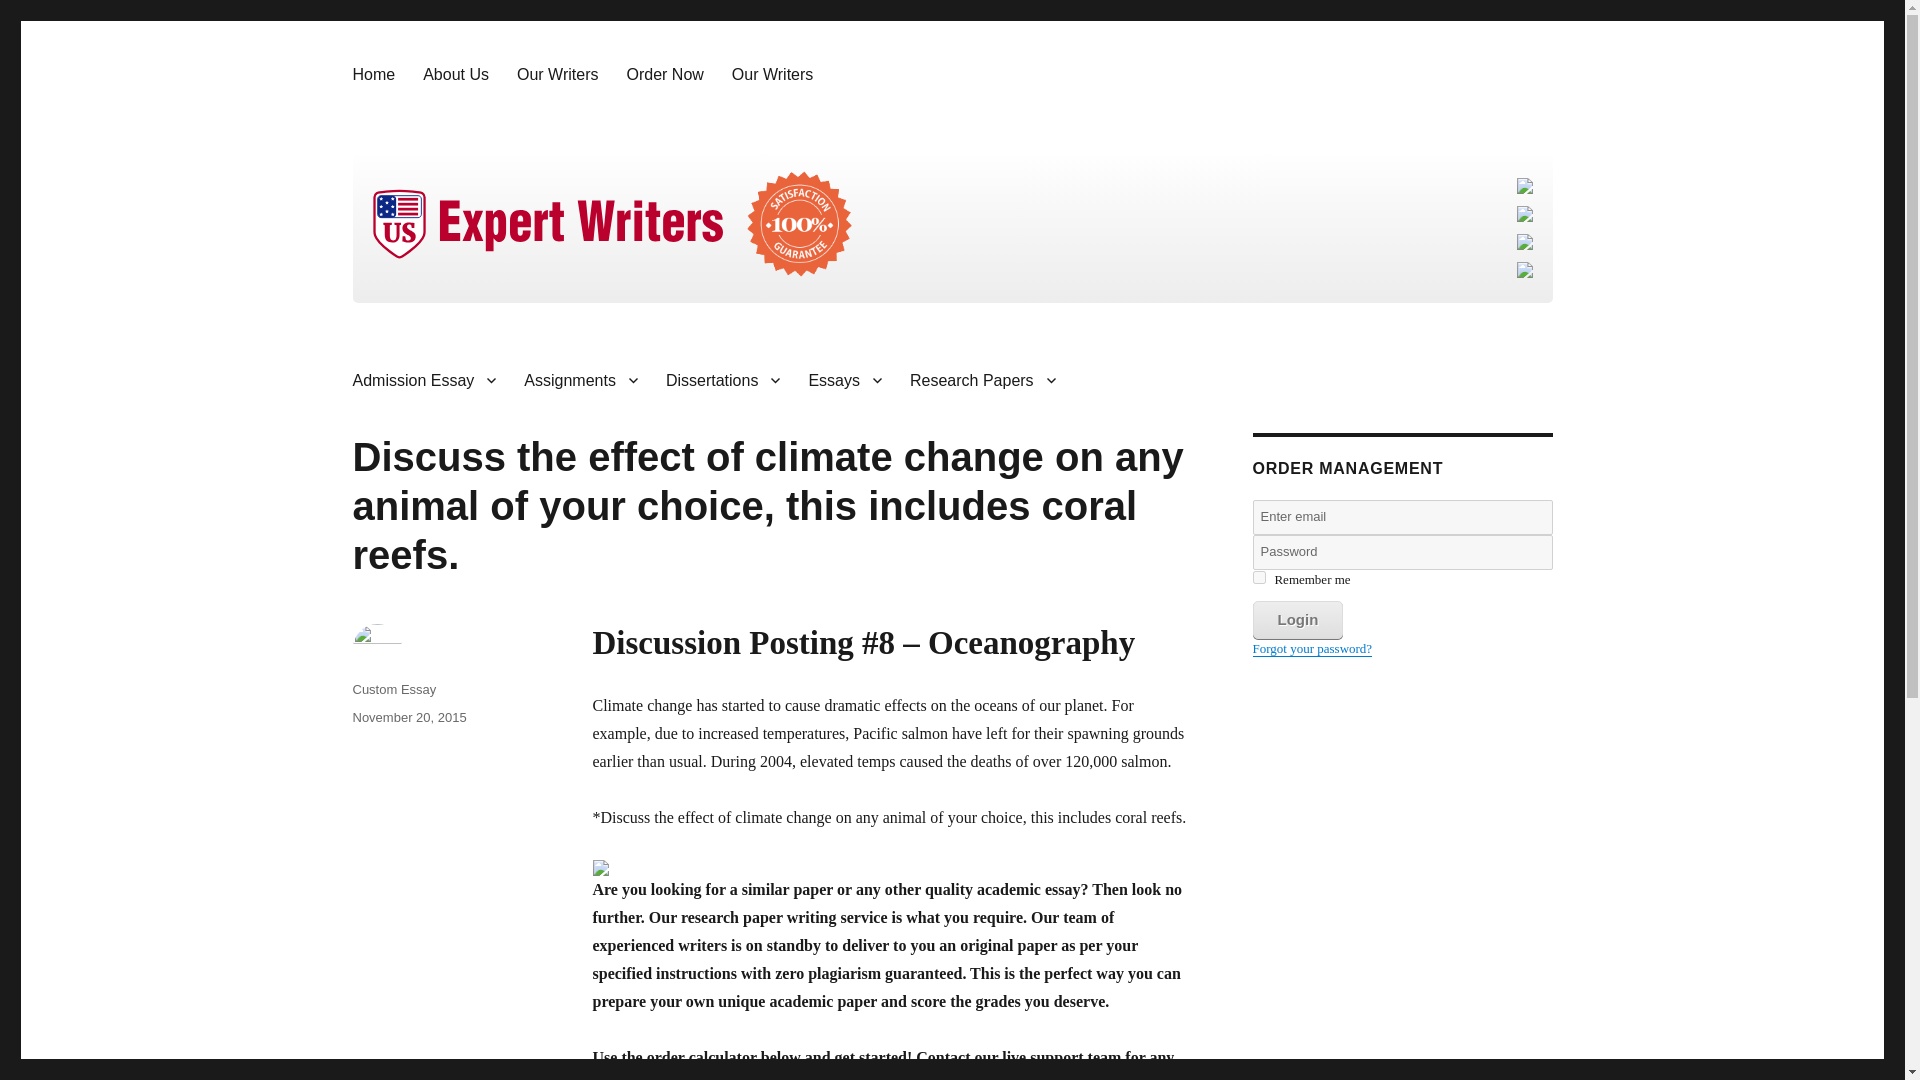 The image size is (1920, 1080). What do you see at coordinates (456, 74) in the screenshot?
I see `About Us` at bounding box center [456, 74].